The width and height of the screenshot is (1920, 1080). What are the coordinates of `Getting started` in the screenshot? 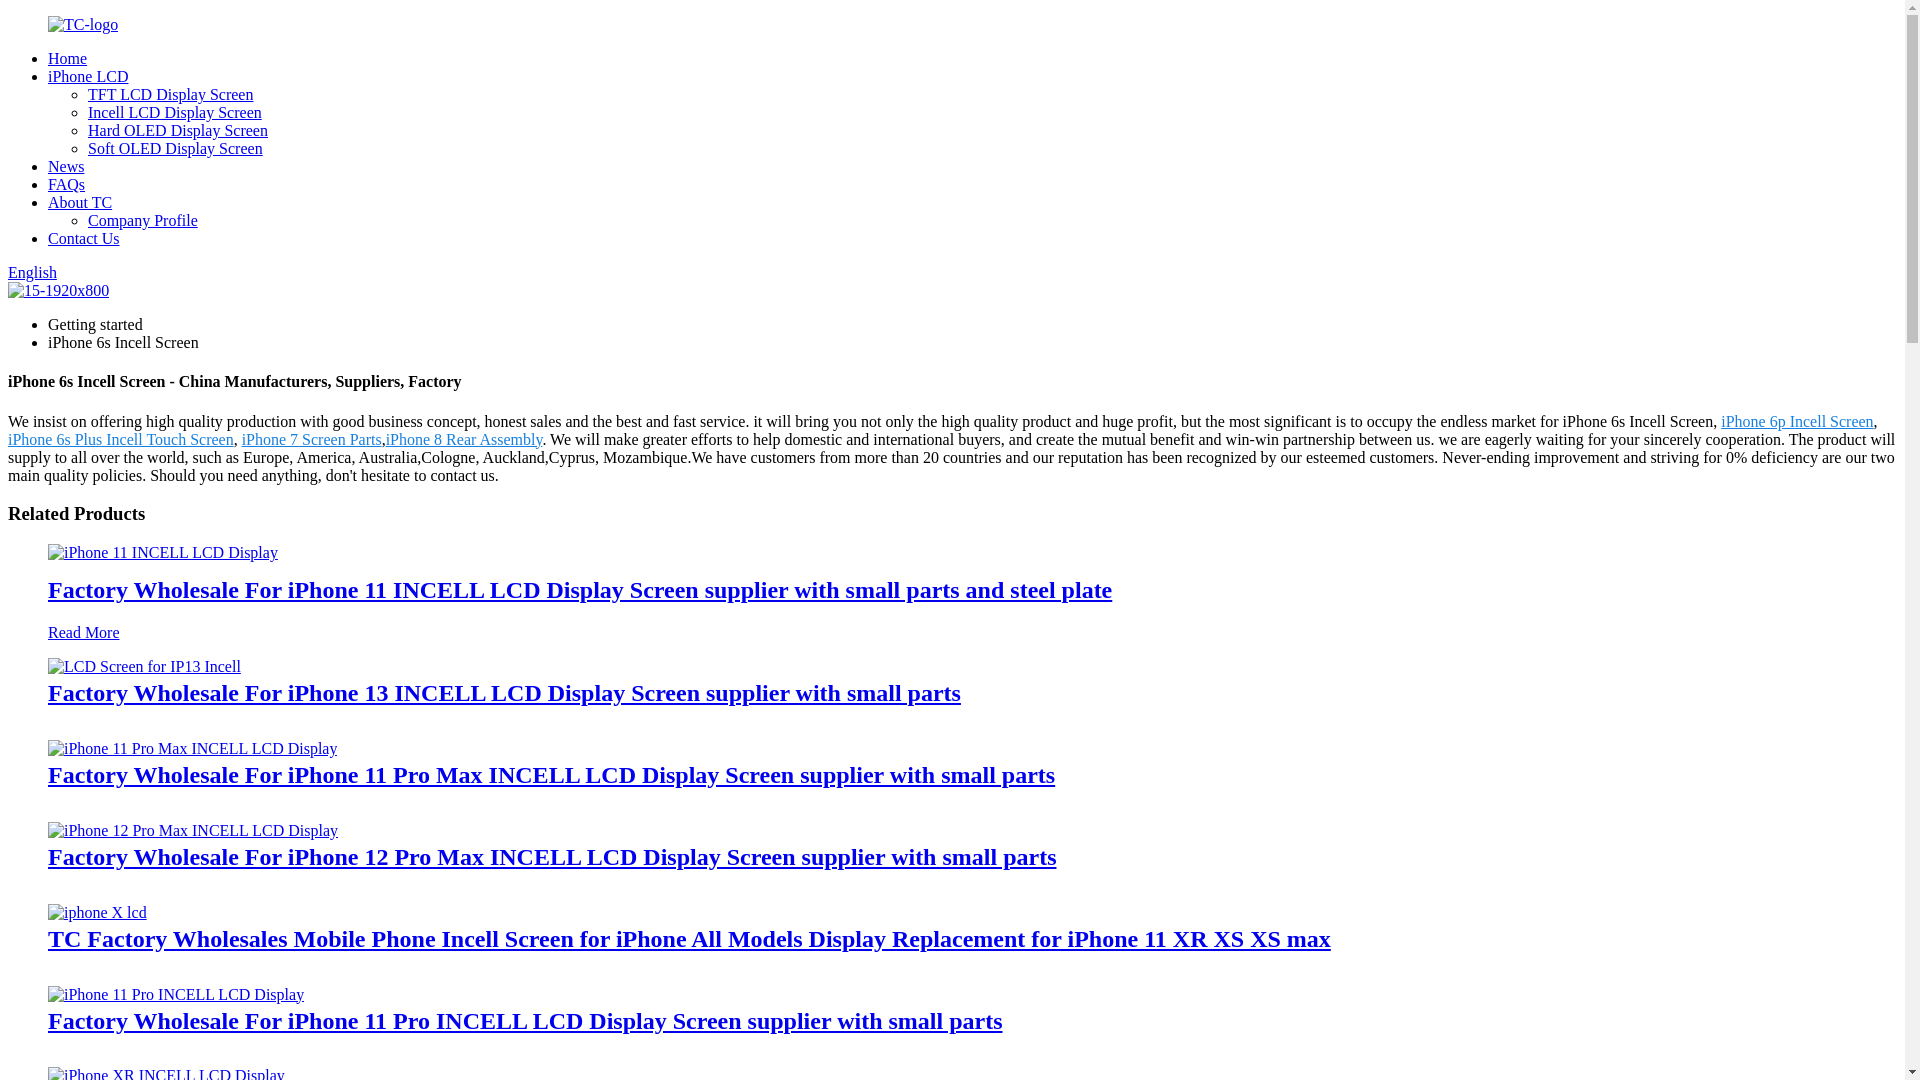 It's located at (95, 324).